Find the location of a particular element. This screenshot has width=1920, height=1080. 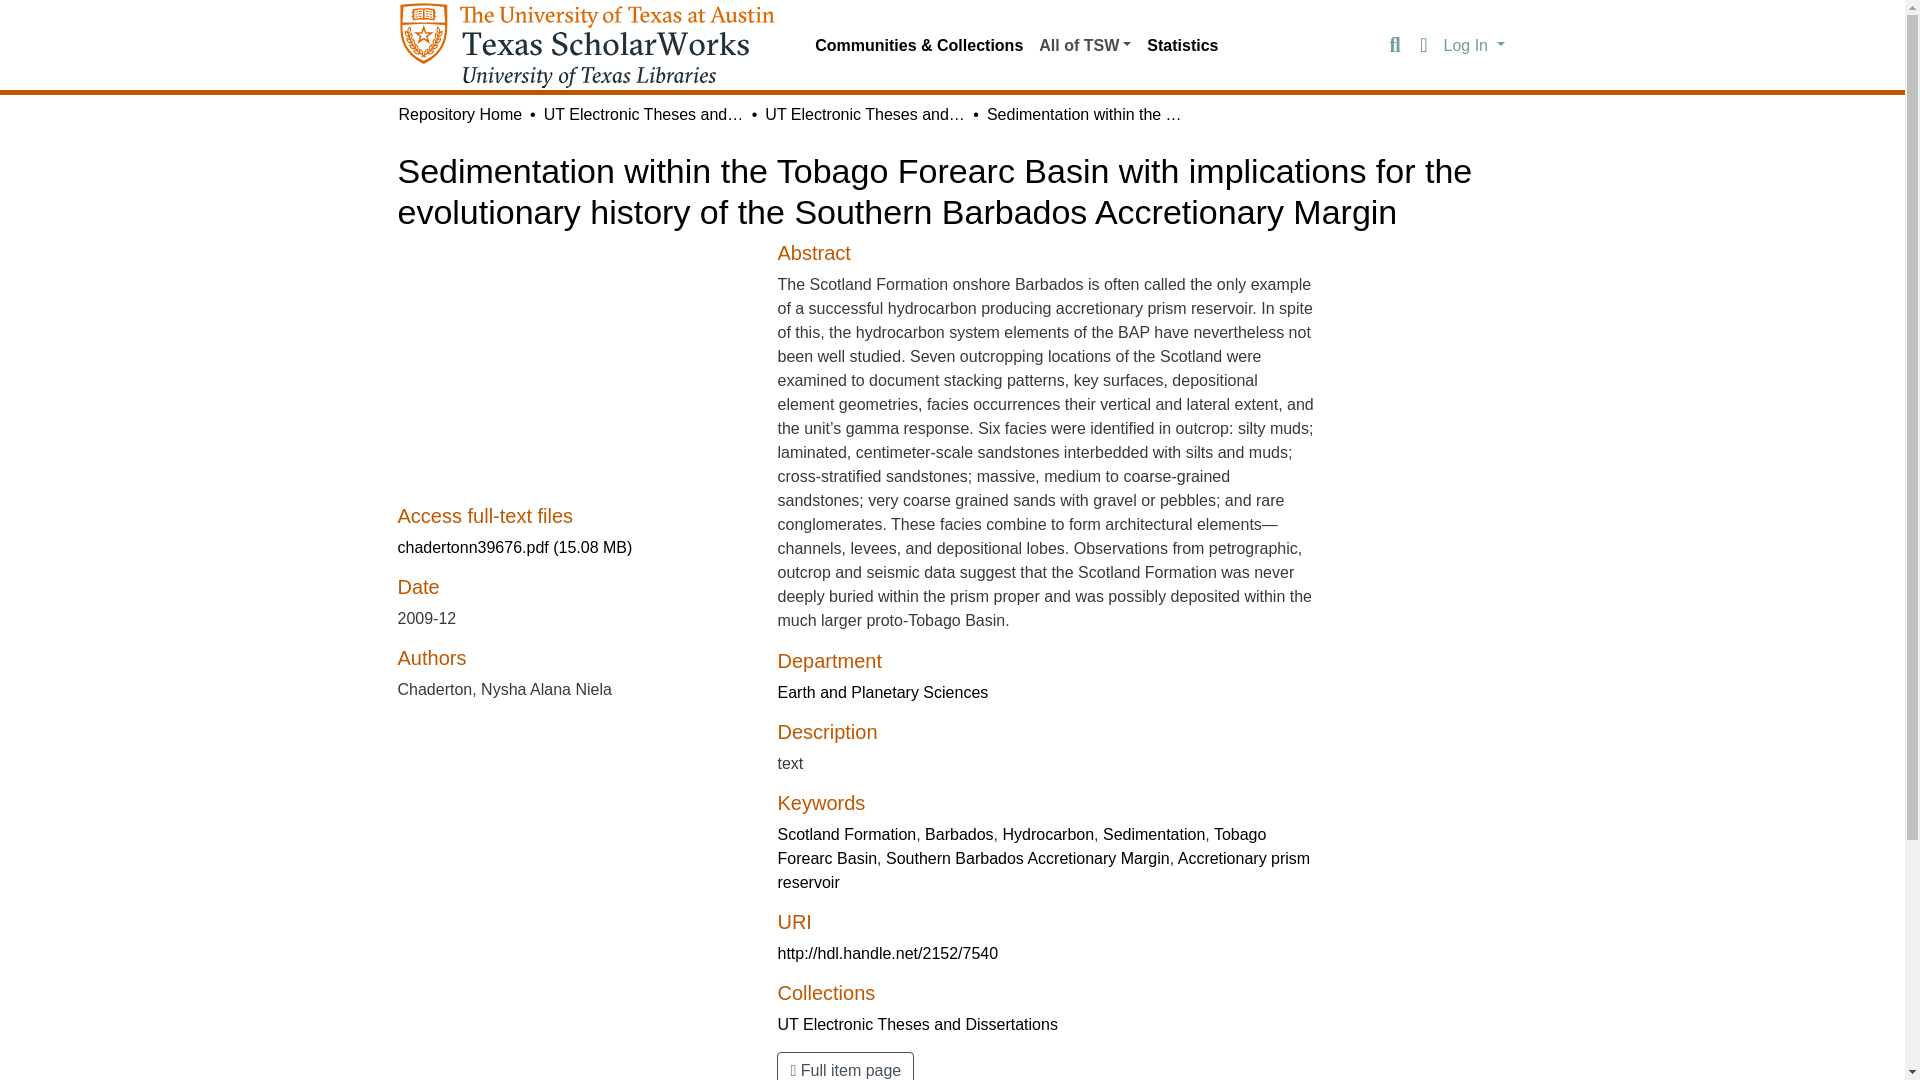

Log In is located at coordinates (1474, 44).